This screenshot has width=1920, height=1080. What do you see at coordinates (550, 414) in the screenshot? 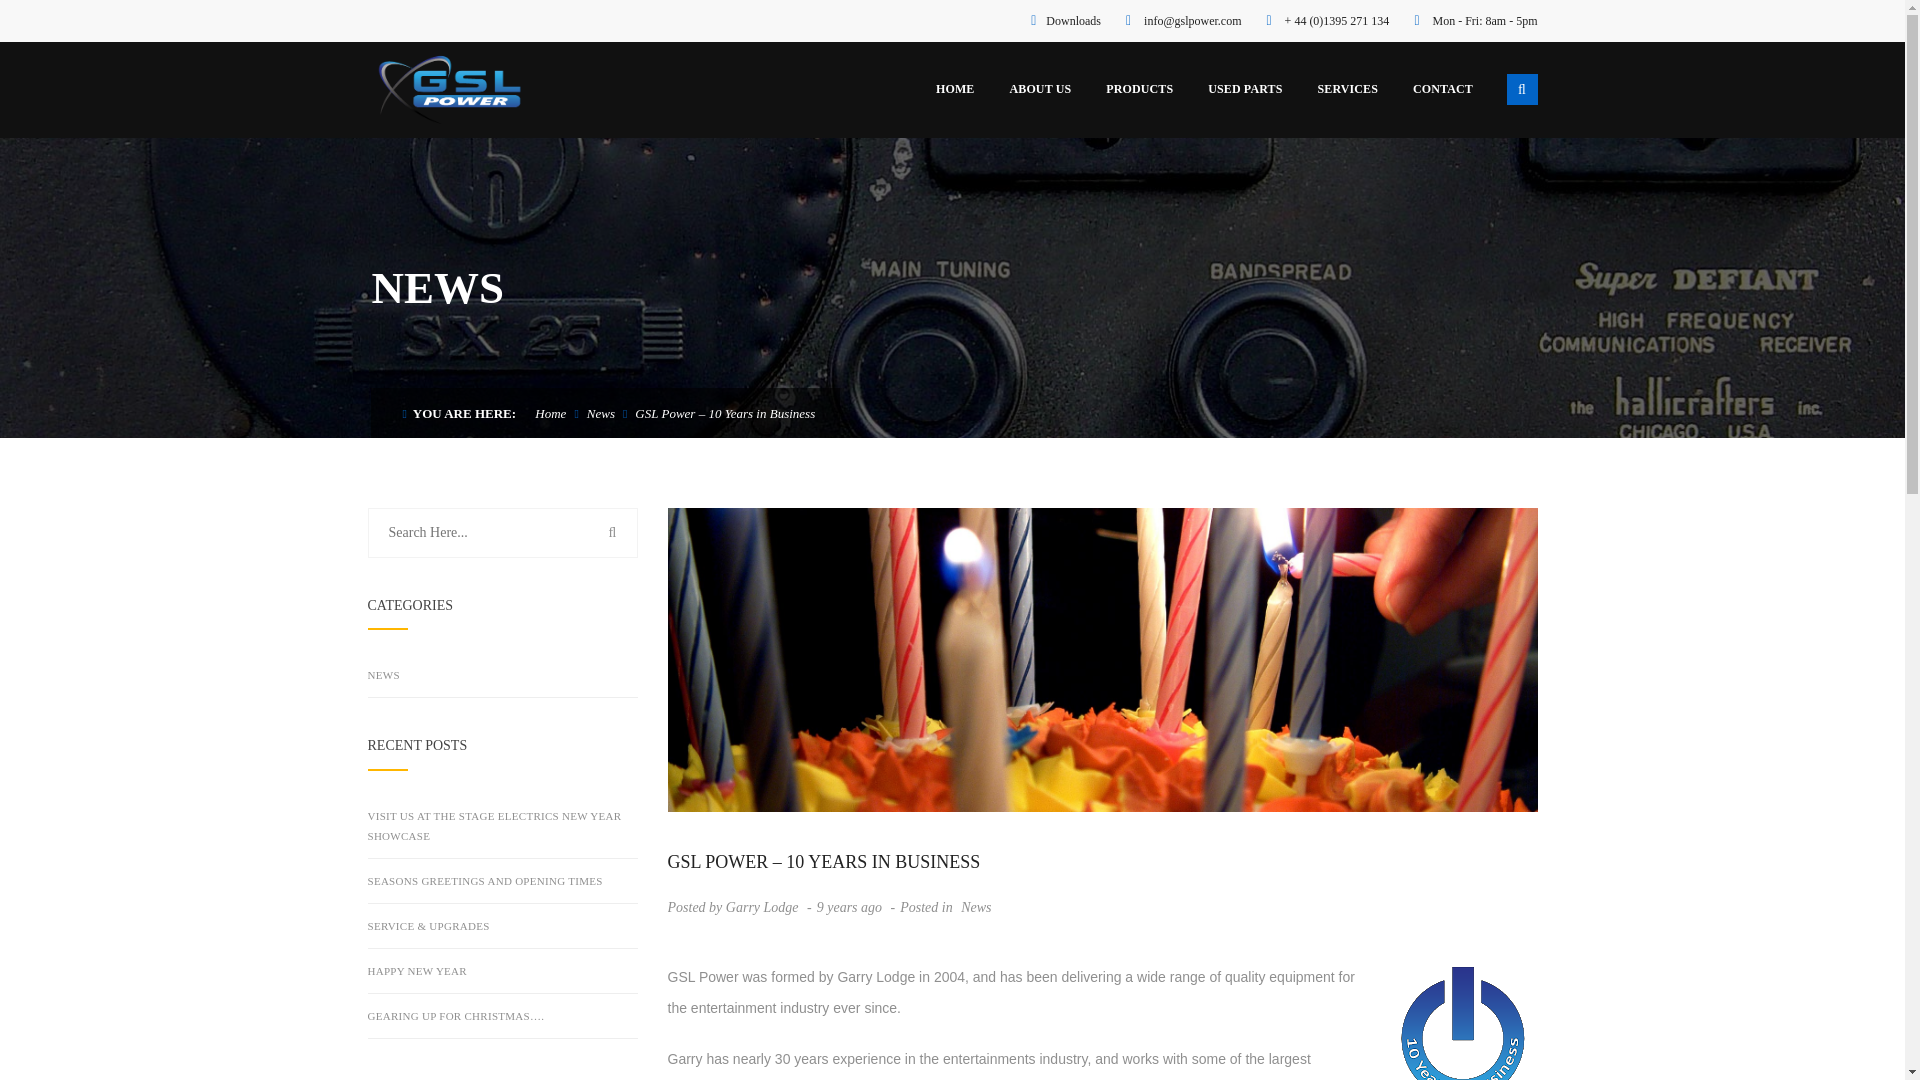
I see `Home` at bounding box center [550, 414].